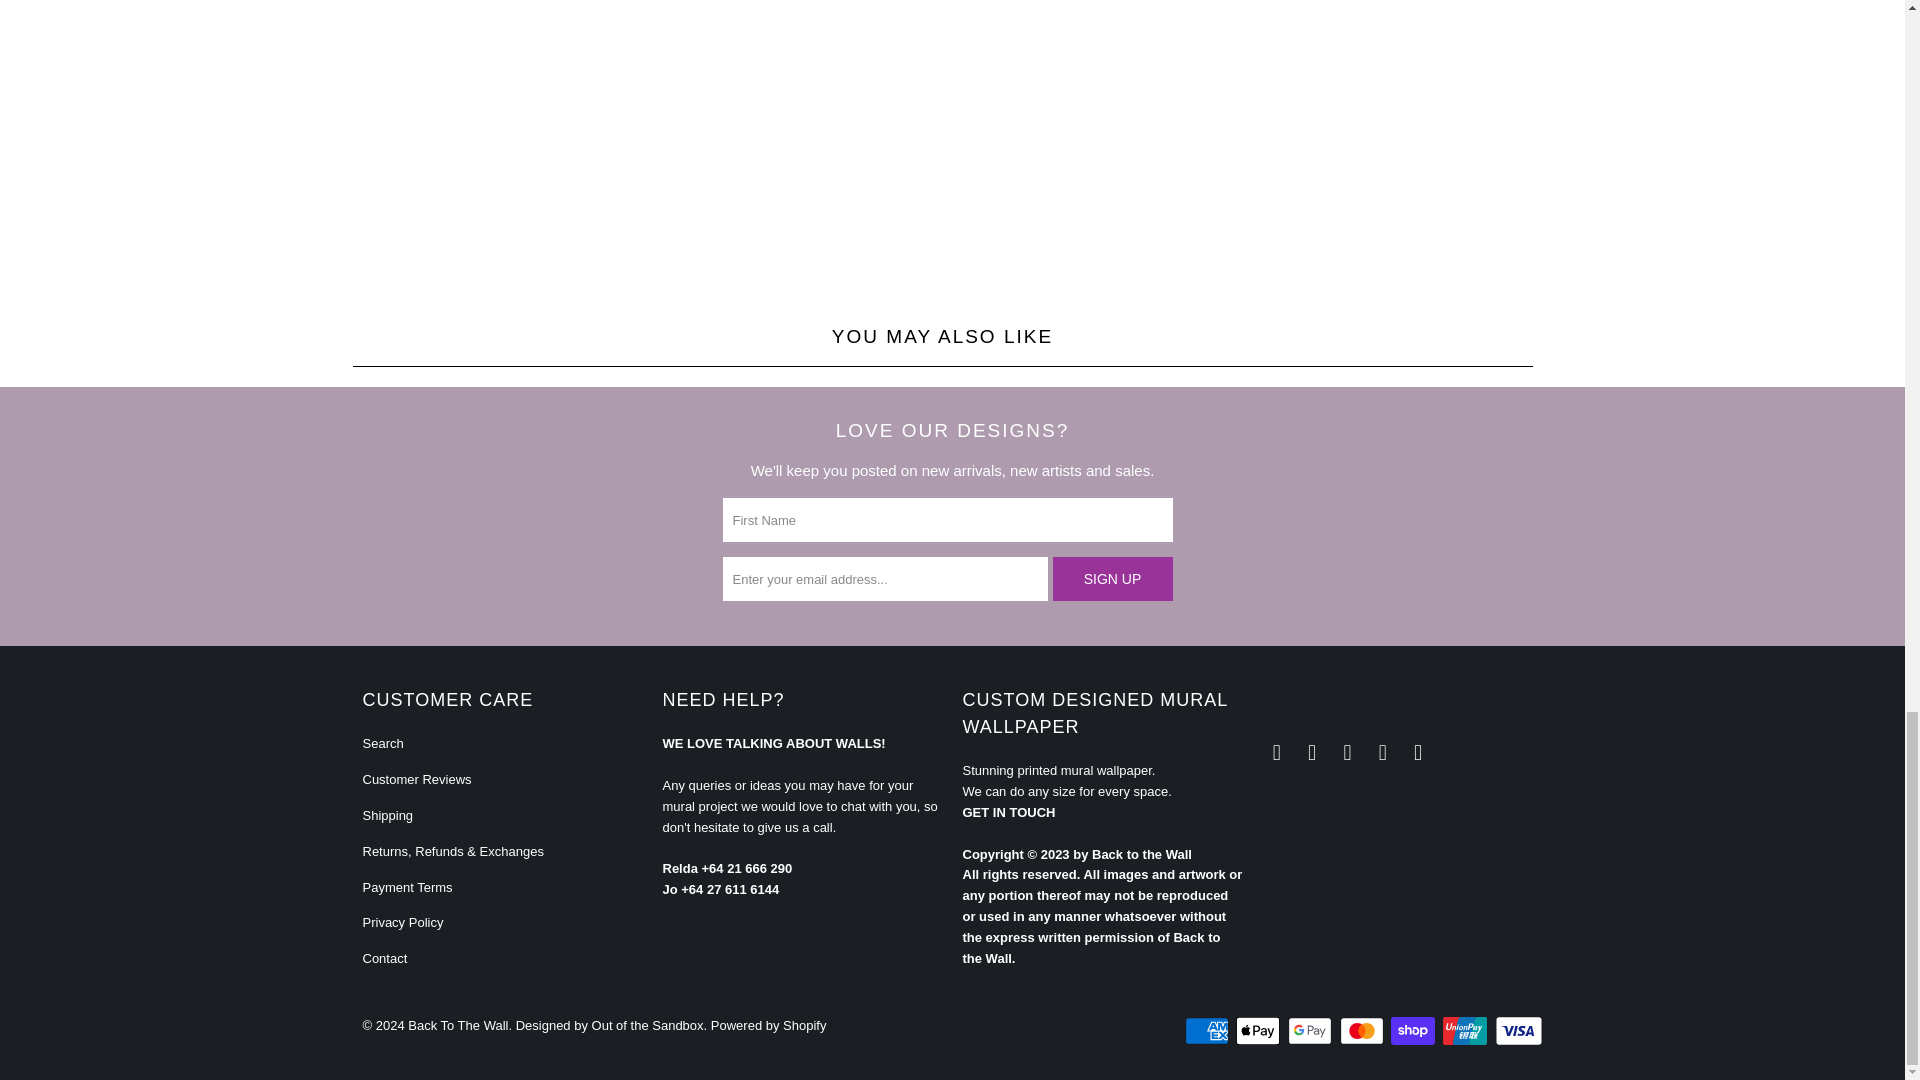  I want to click on Google Pay, so click(1312, 1031).